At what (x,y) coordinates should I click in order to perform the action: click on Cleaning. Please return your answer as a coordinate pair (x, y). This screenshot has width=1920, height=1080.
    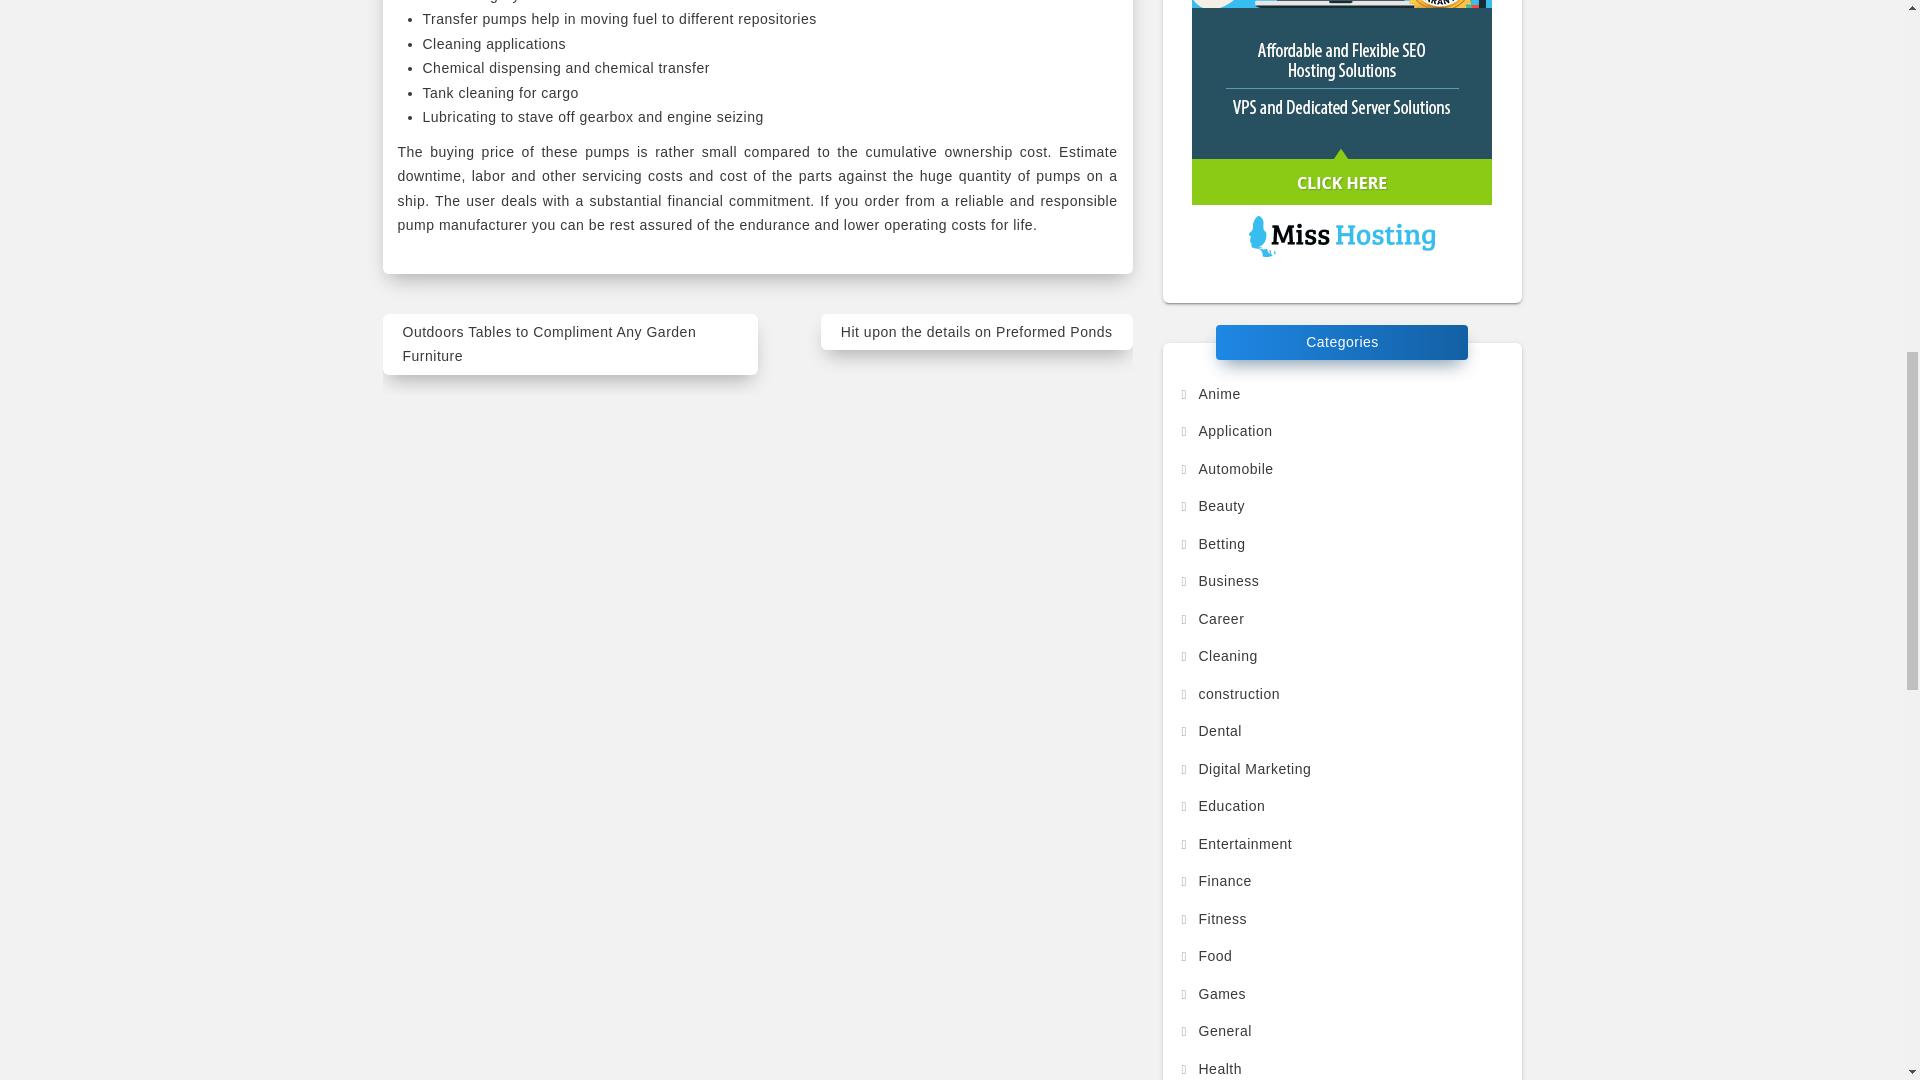
    Looking at the image, I should click on (1218, 656).